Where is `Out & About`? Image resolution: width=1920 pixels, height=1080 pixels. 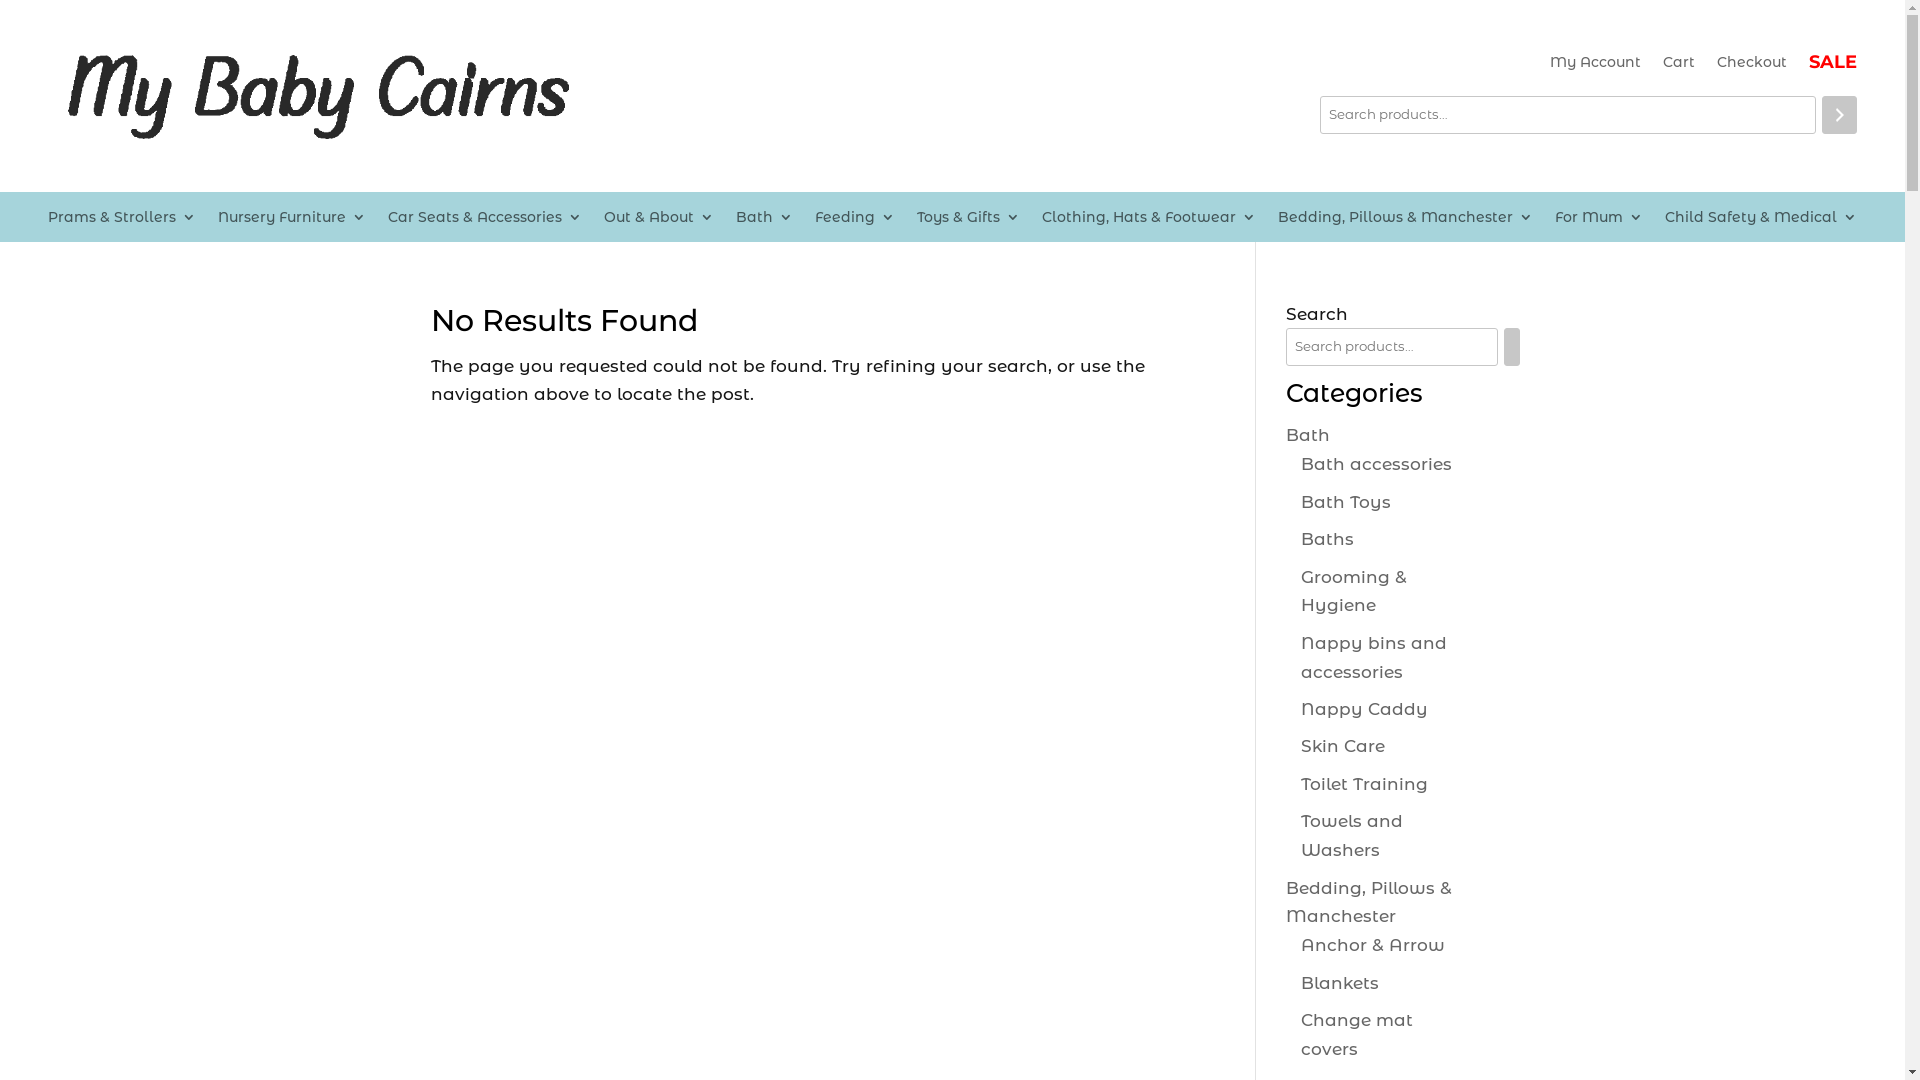 Out & About is located at coordinates (659, 221).